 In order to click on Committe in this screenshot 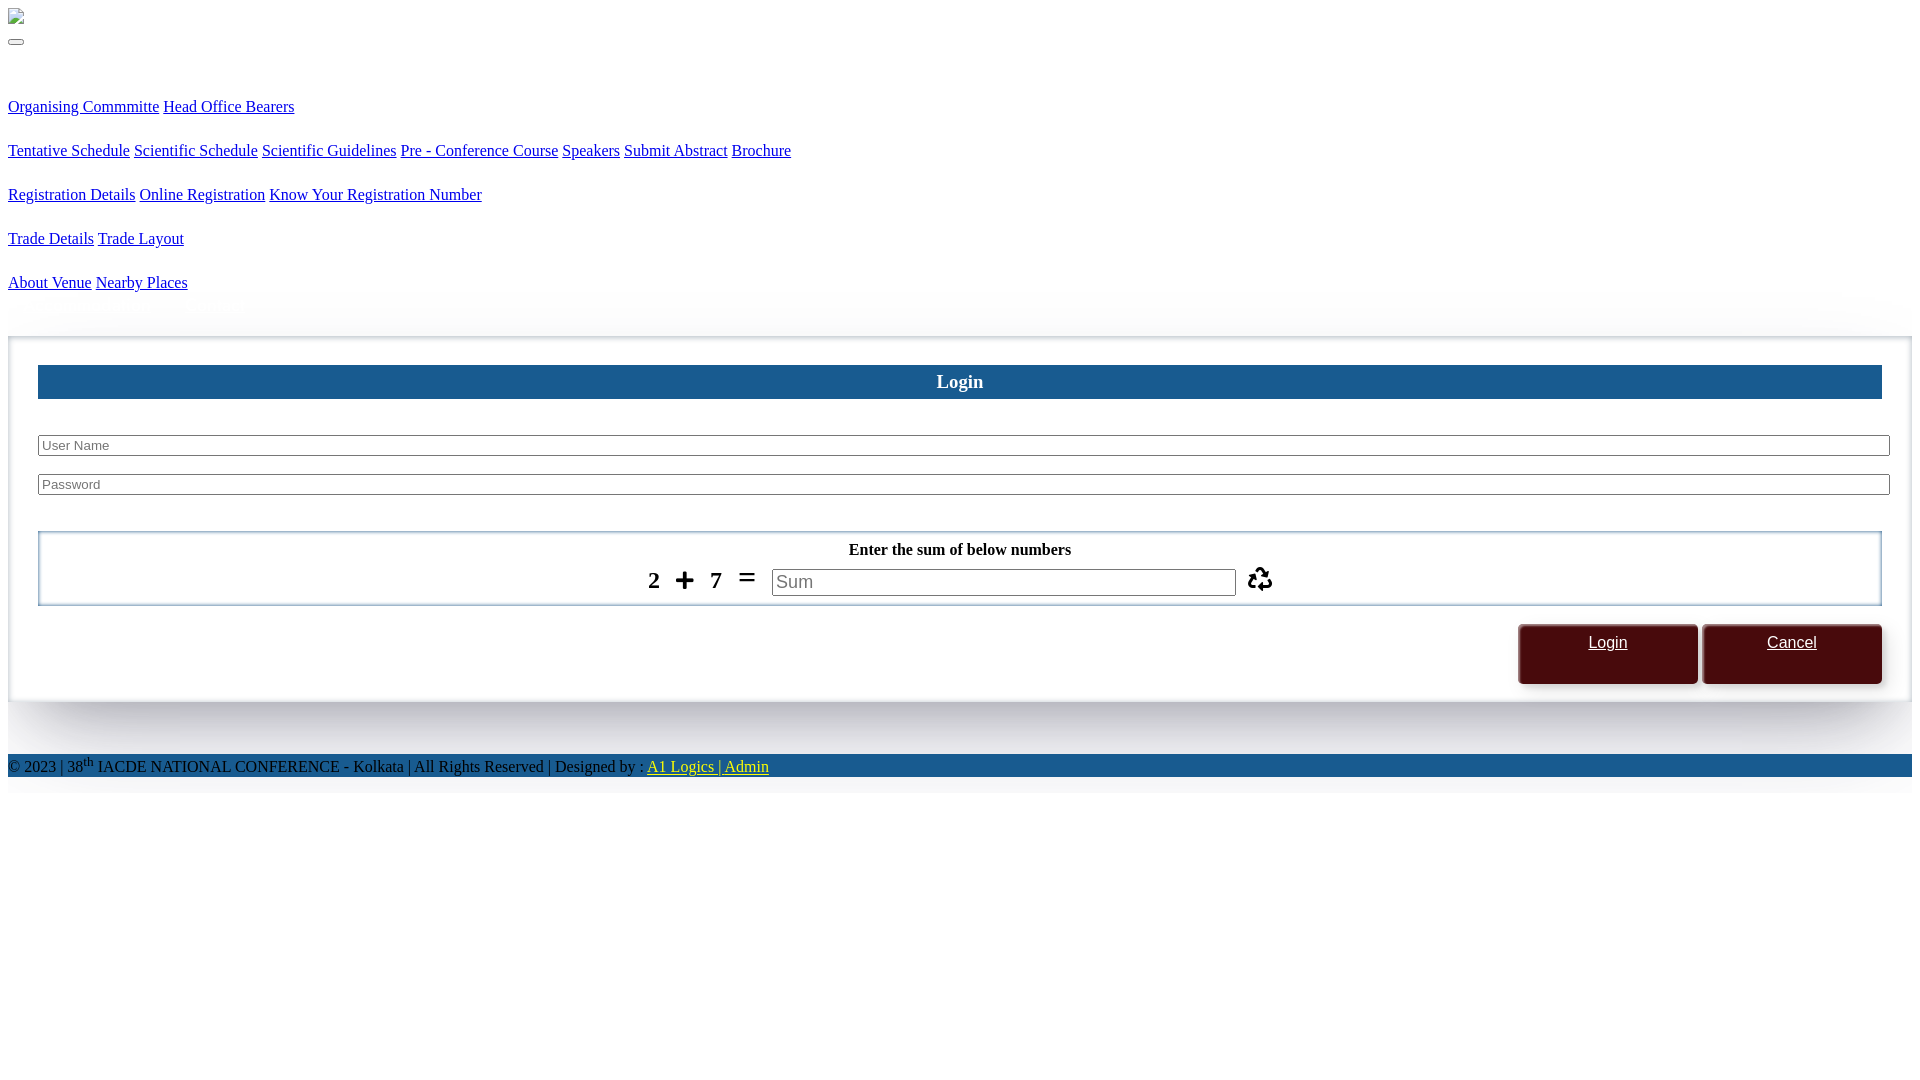, I will do `click(60, 85)`.